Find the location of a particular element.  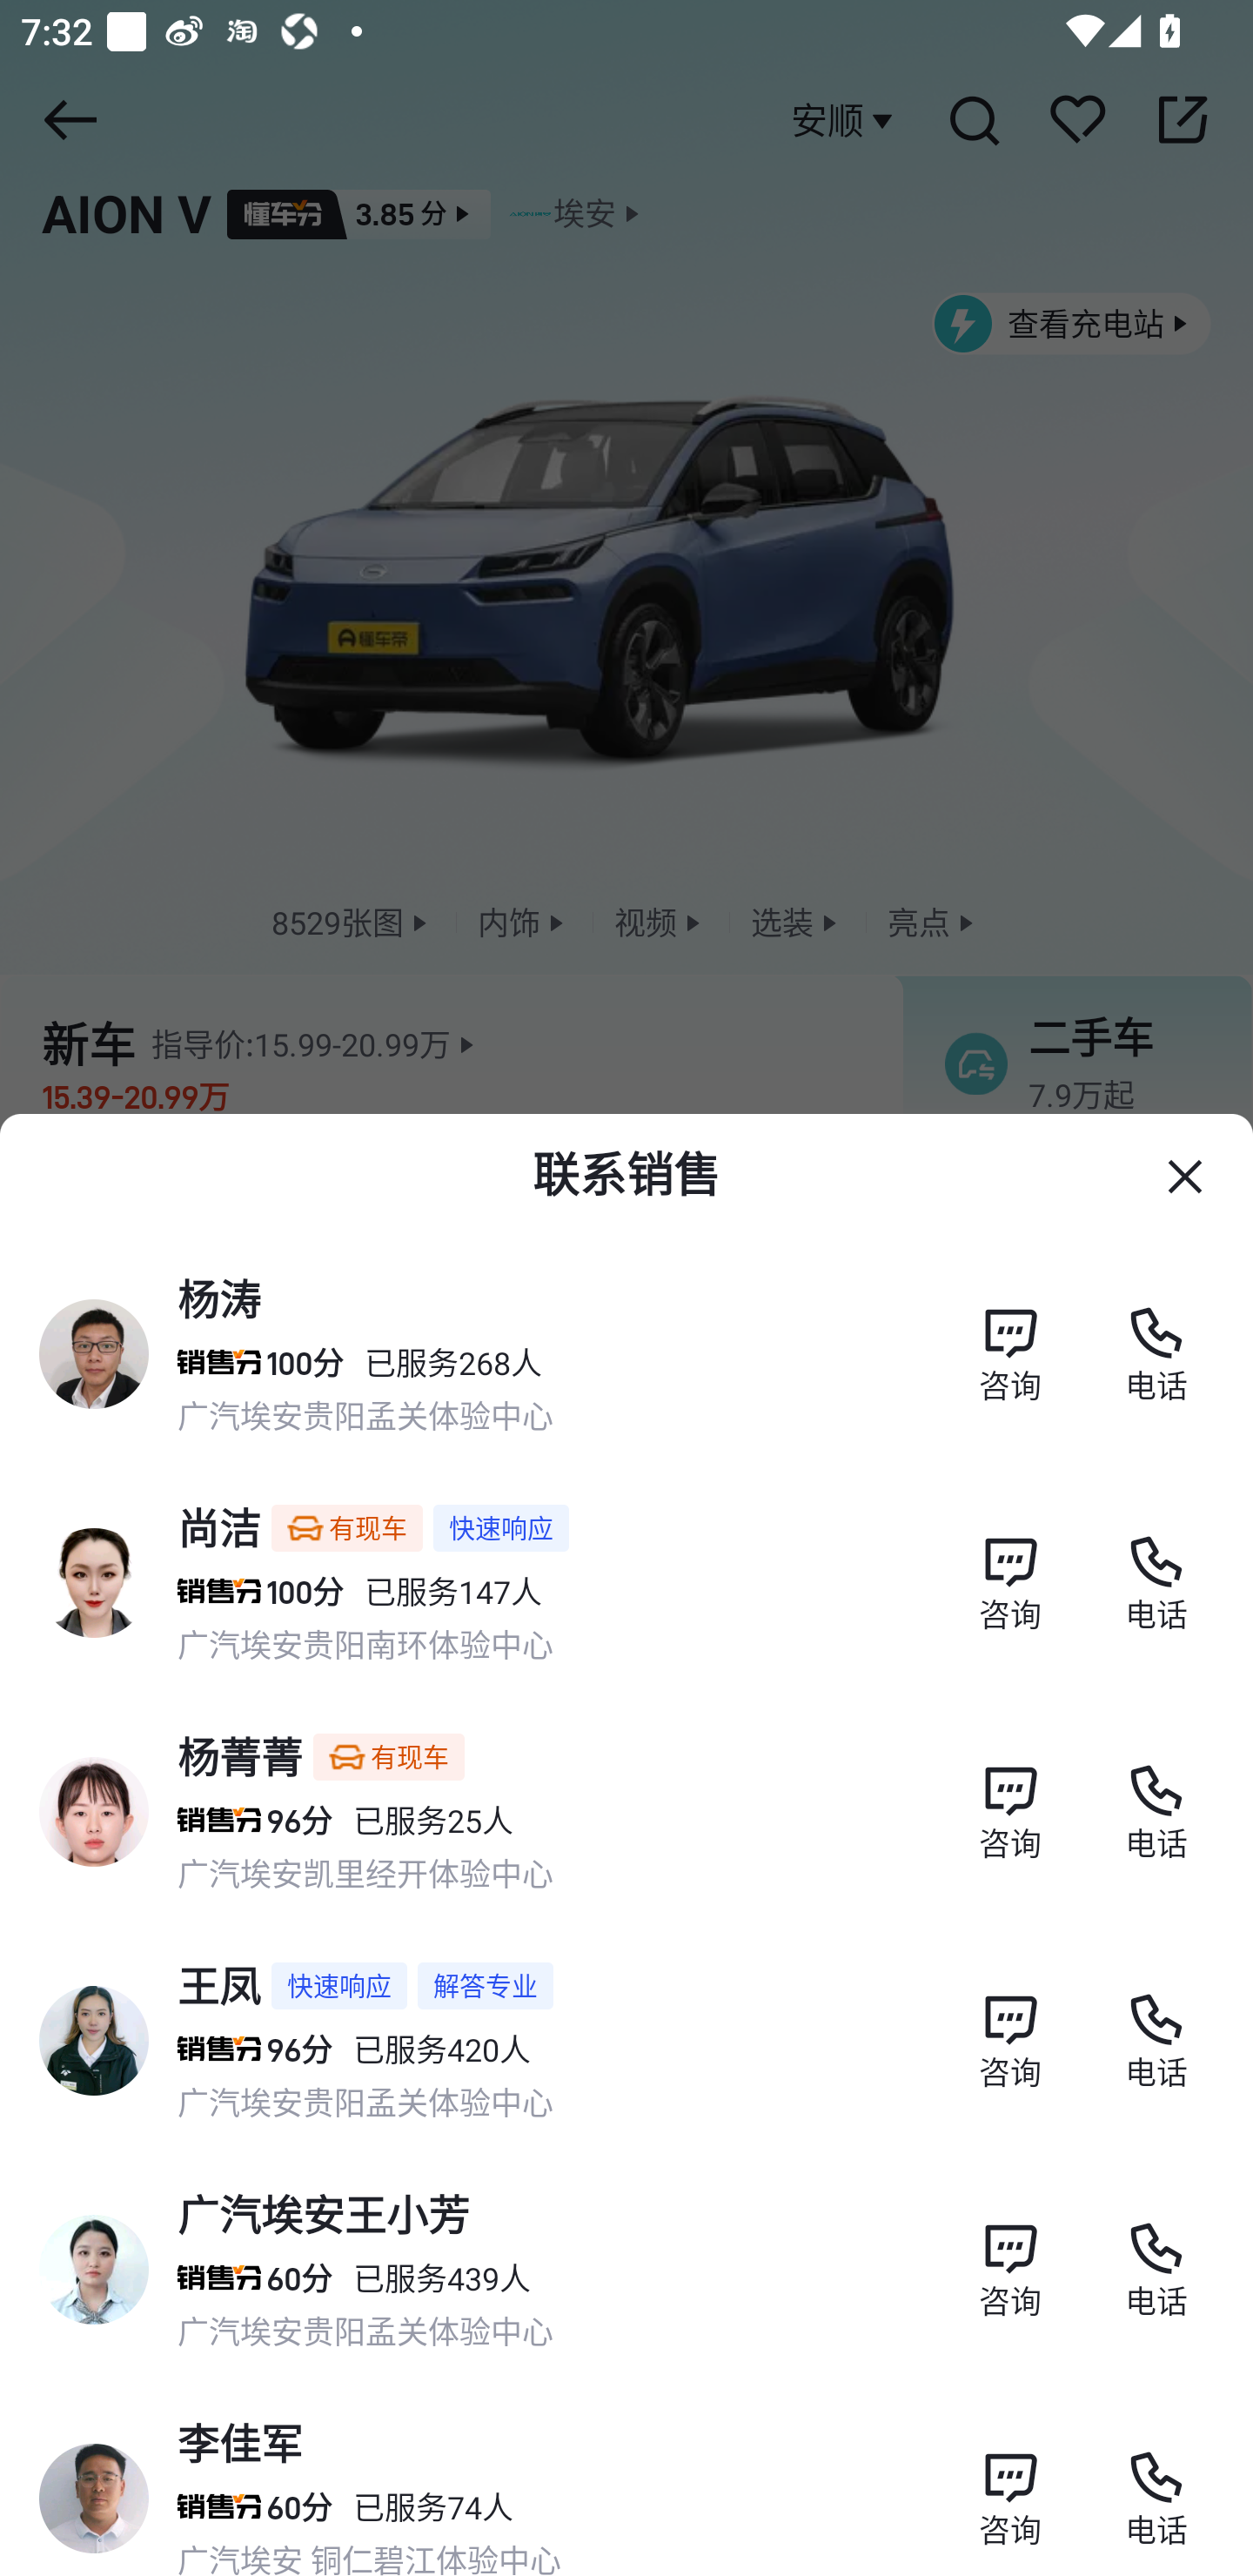

 咨询 is located at coordinates (1009, 1338).